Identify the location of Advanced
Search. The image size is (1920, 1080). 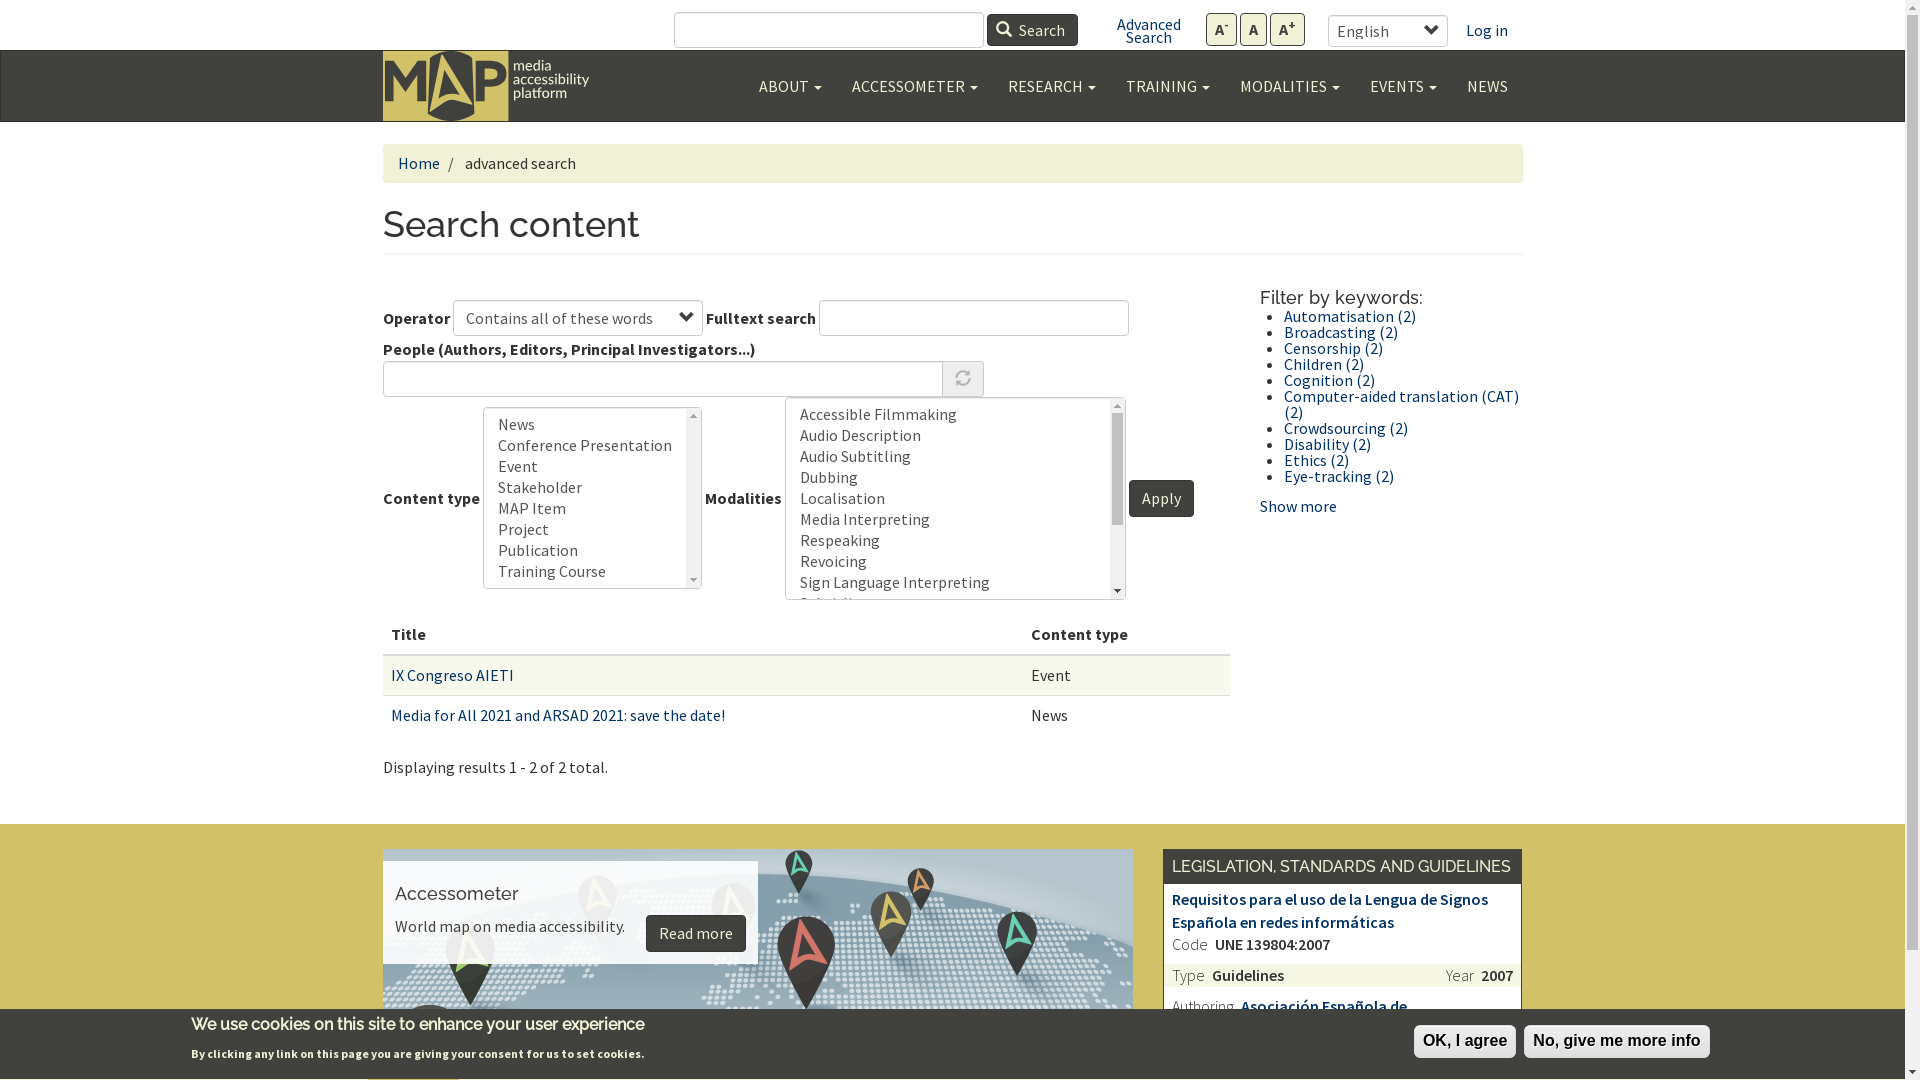
(1148, 30).